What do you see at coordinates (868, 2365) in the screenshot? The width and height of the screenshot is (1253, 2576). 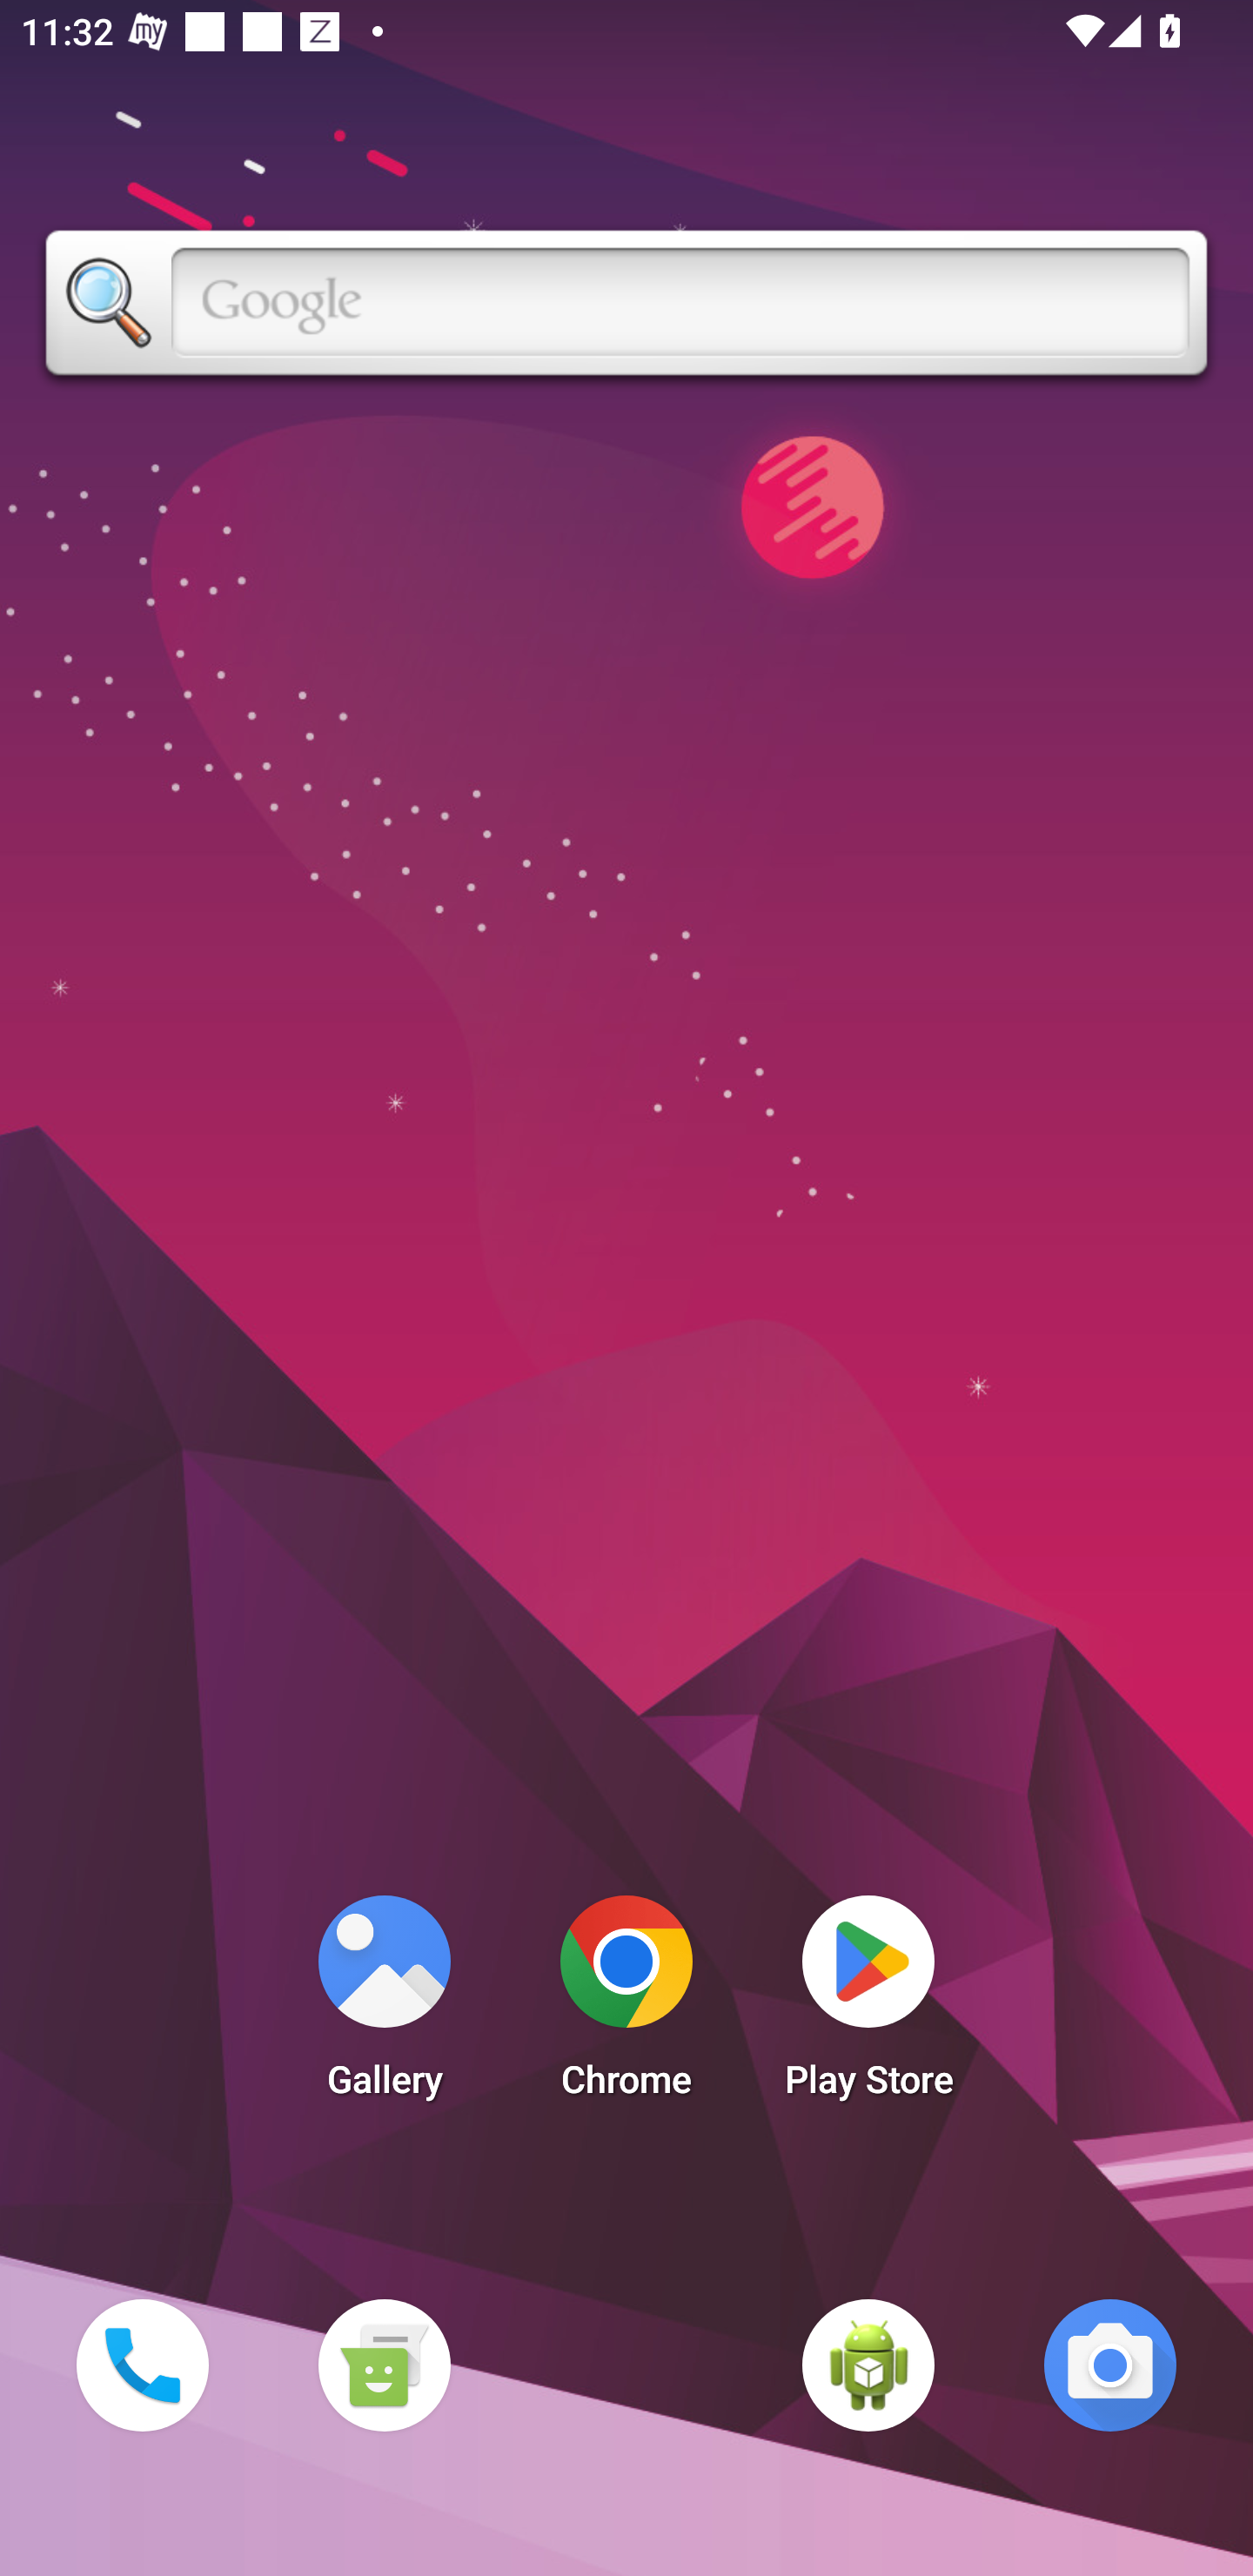 I see `WebView Browser Tester` at bounding box center [868, 2365].